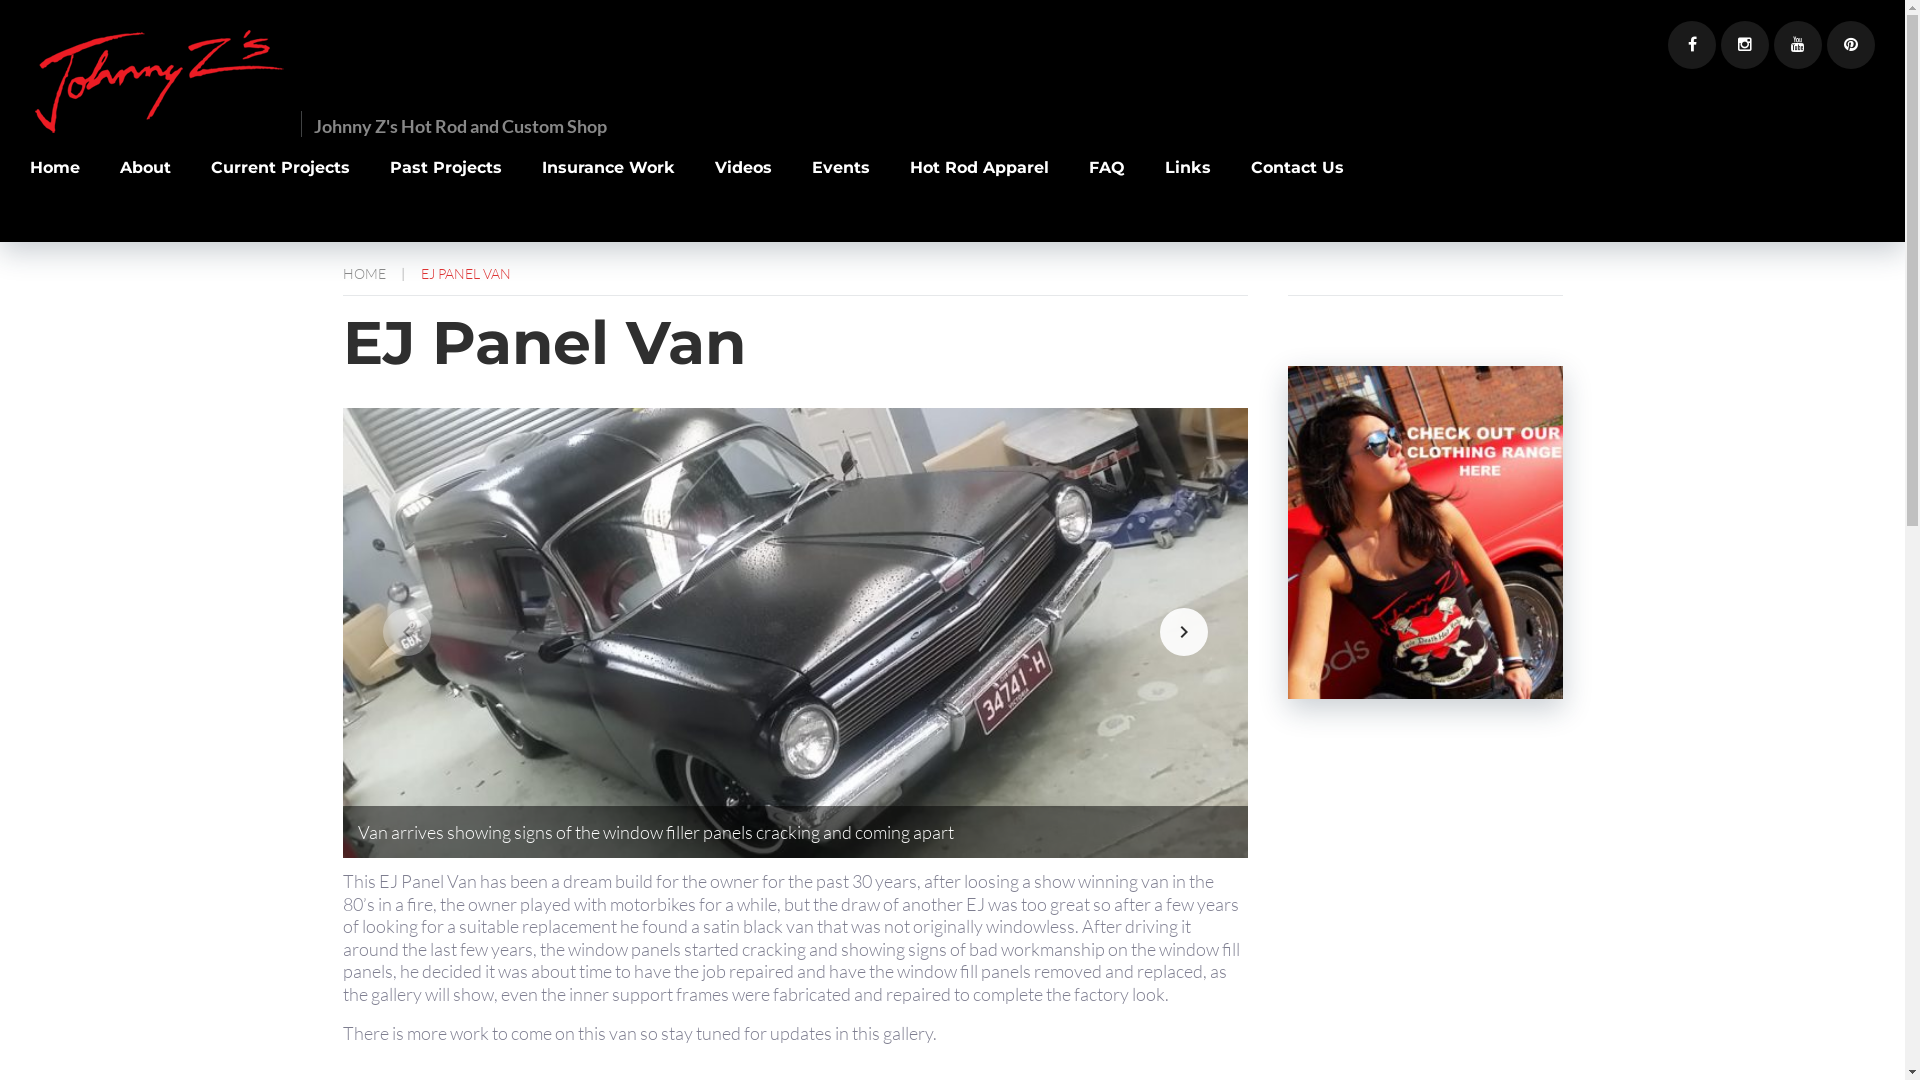 Image resolution: width=1920 pixels, height=1080 pixels. Describe the element at coordinates (280, 188) in the screenshot. I see `Current Projects` at that location.